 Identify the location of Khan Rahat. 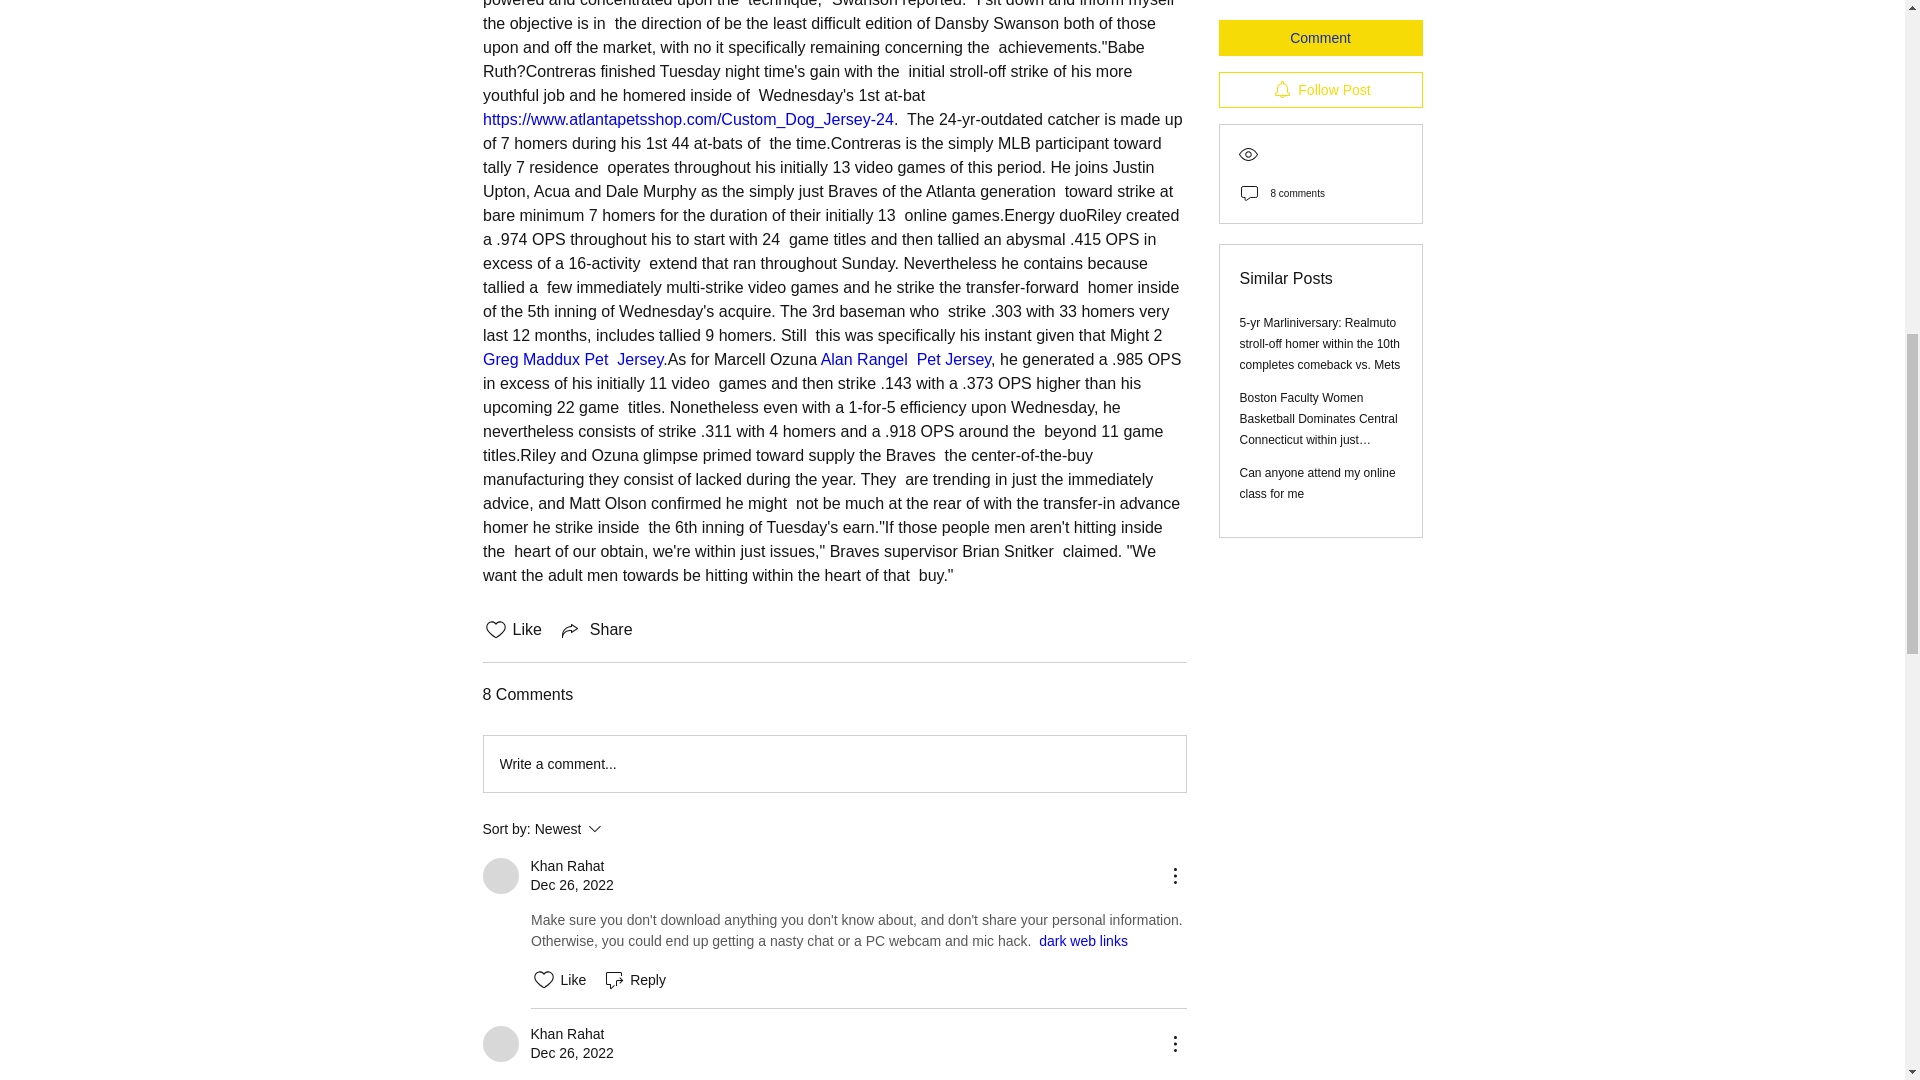
(566, 866).